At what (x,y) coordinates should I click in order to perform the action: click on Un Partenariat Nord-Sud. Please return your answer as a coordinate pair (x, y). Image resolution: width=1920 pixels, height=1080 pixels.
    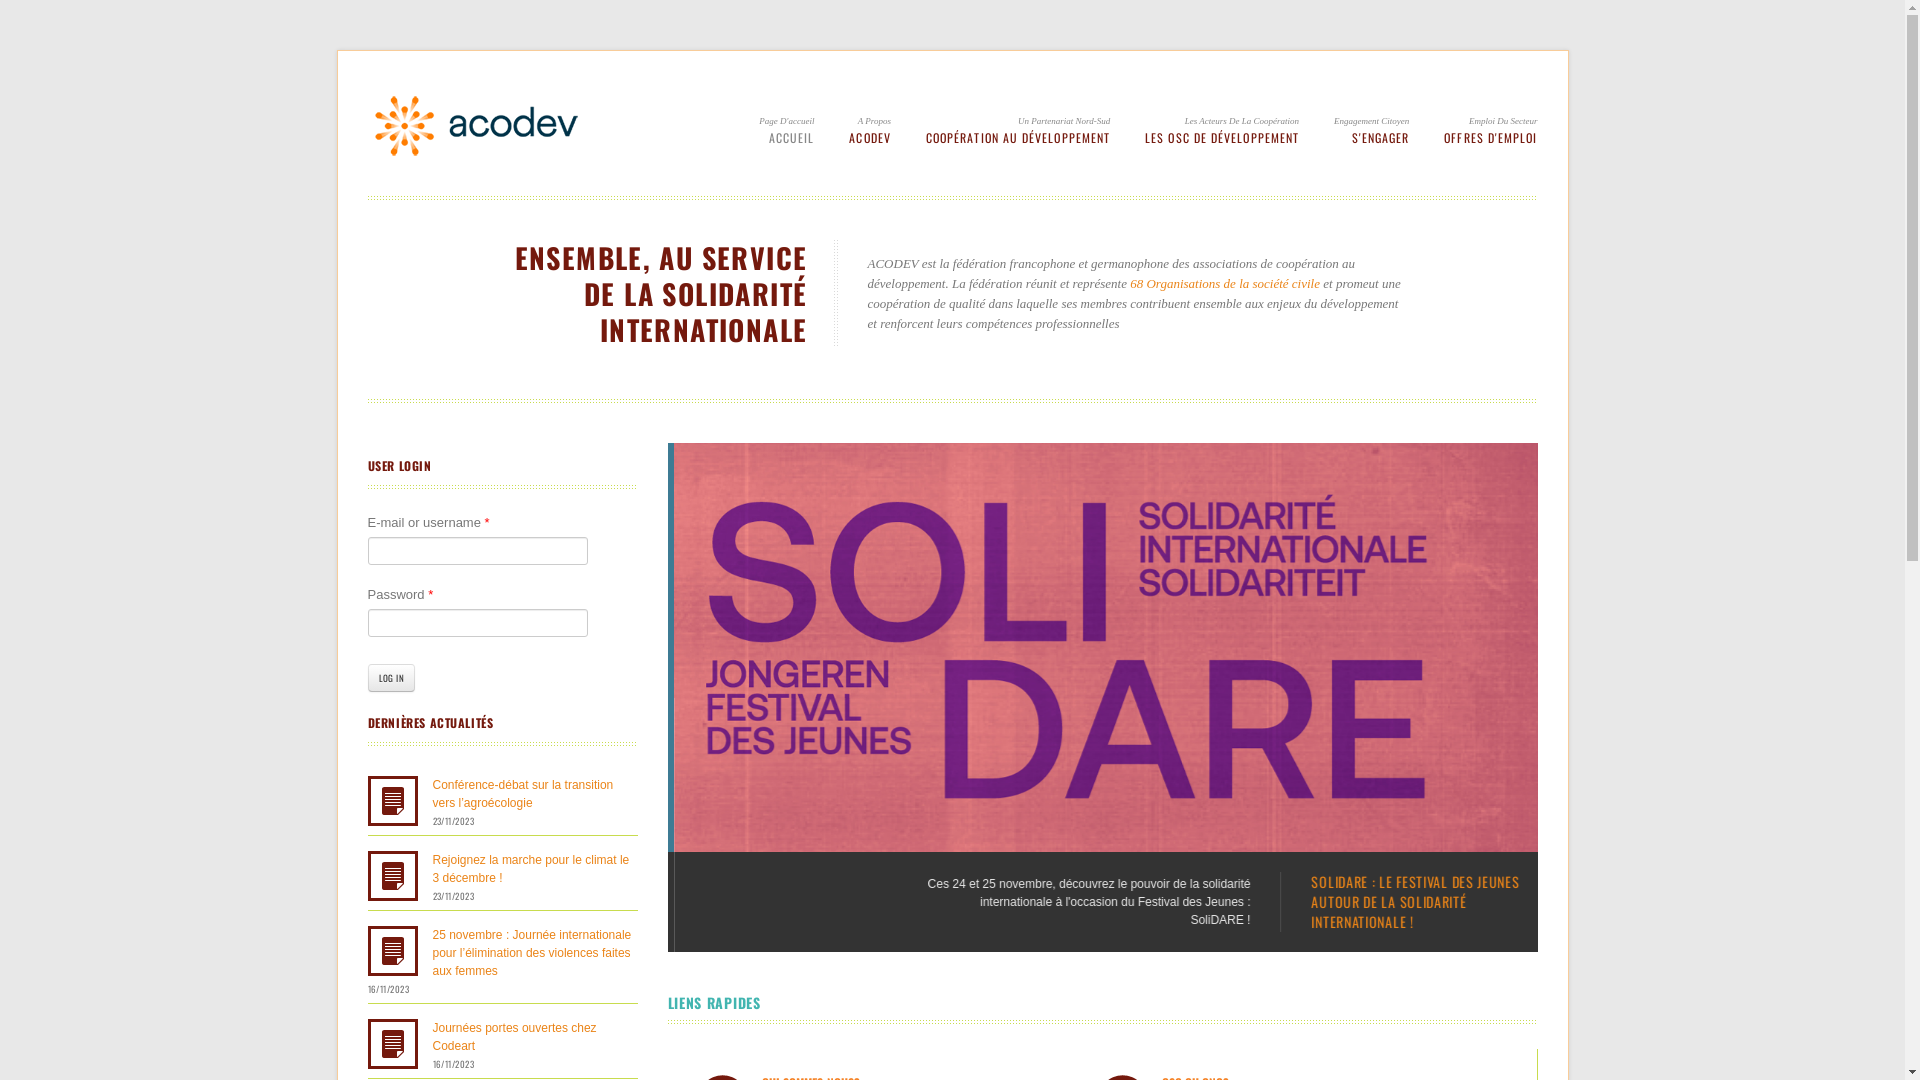
    Looking at the image, I should click on (1110, 121).